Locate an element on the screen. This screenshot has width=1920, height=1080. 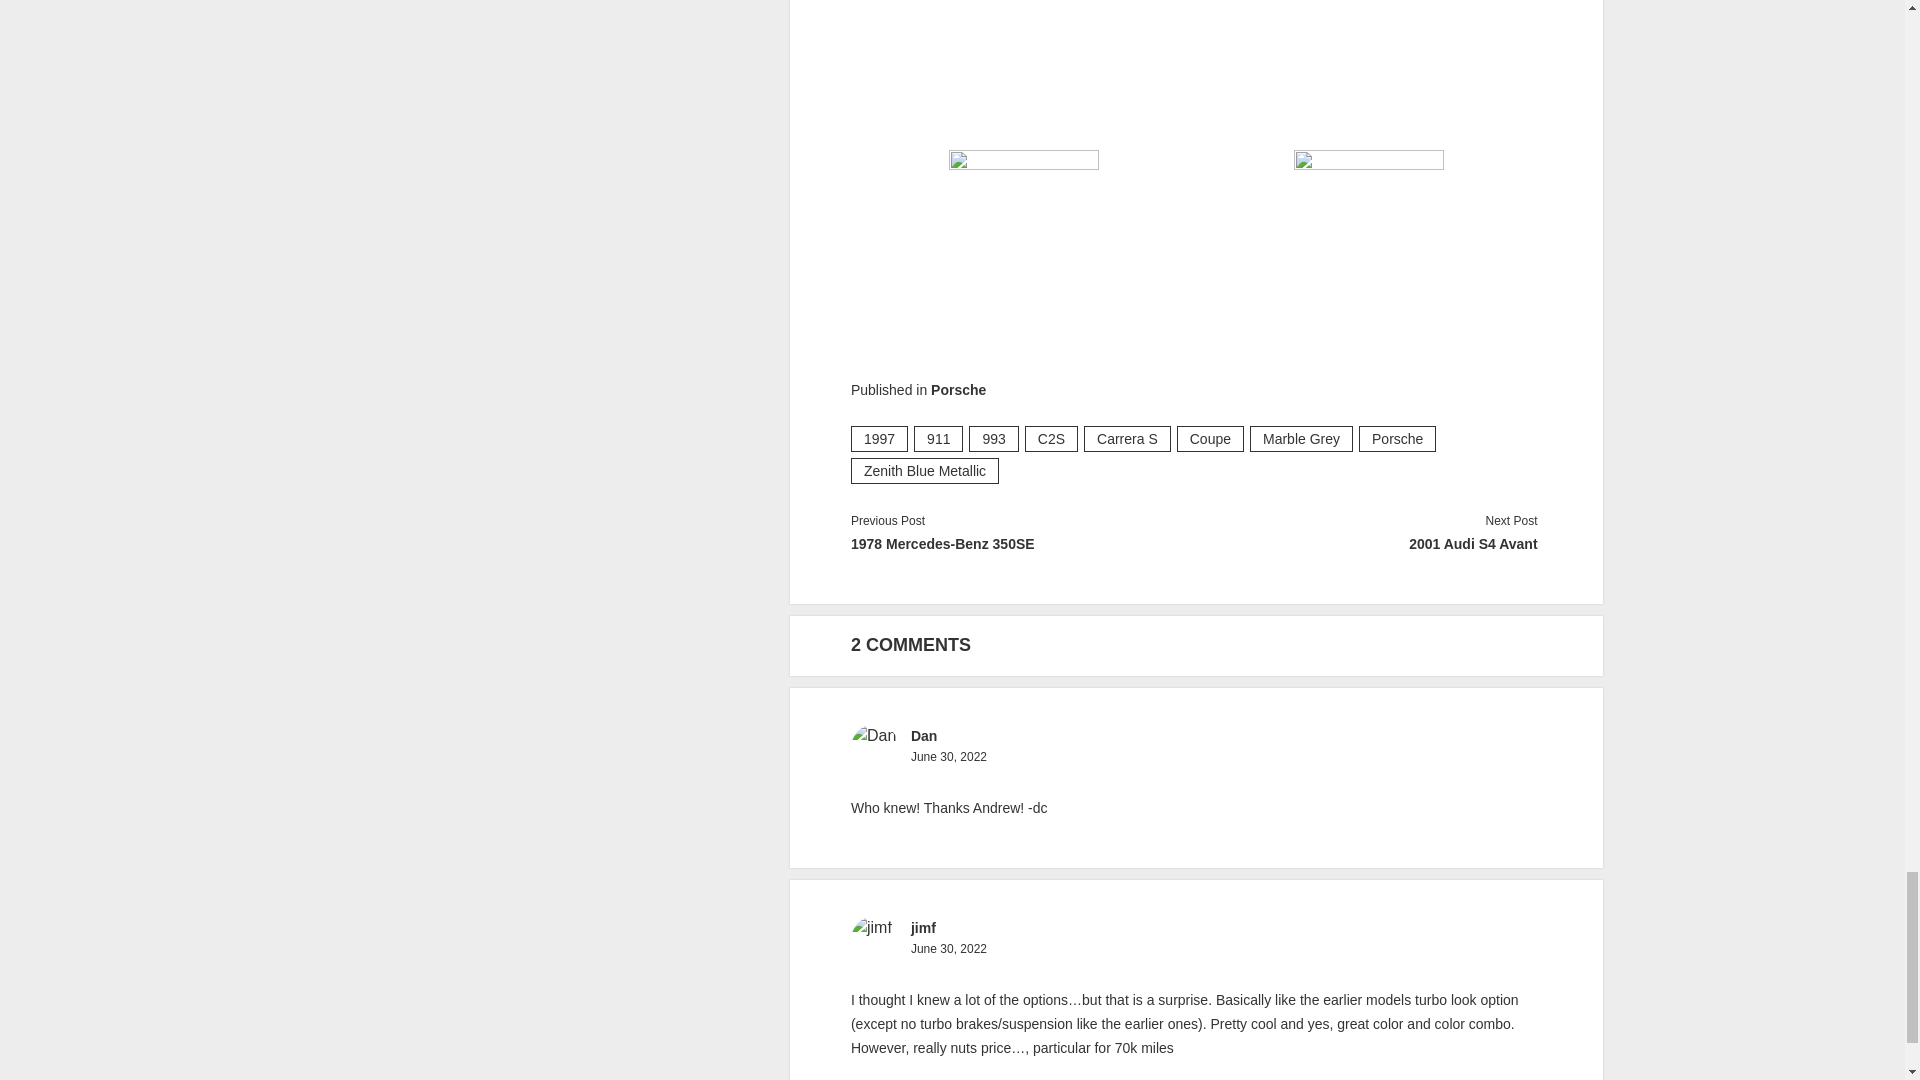
View all posts tagged Zenith Blue Metallic is located at coordinates (924, 470).